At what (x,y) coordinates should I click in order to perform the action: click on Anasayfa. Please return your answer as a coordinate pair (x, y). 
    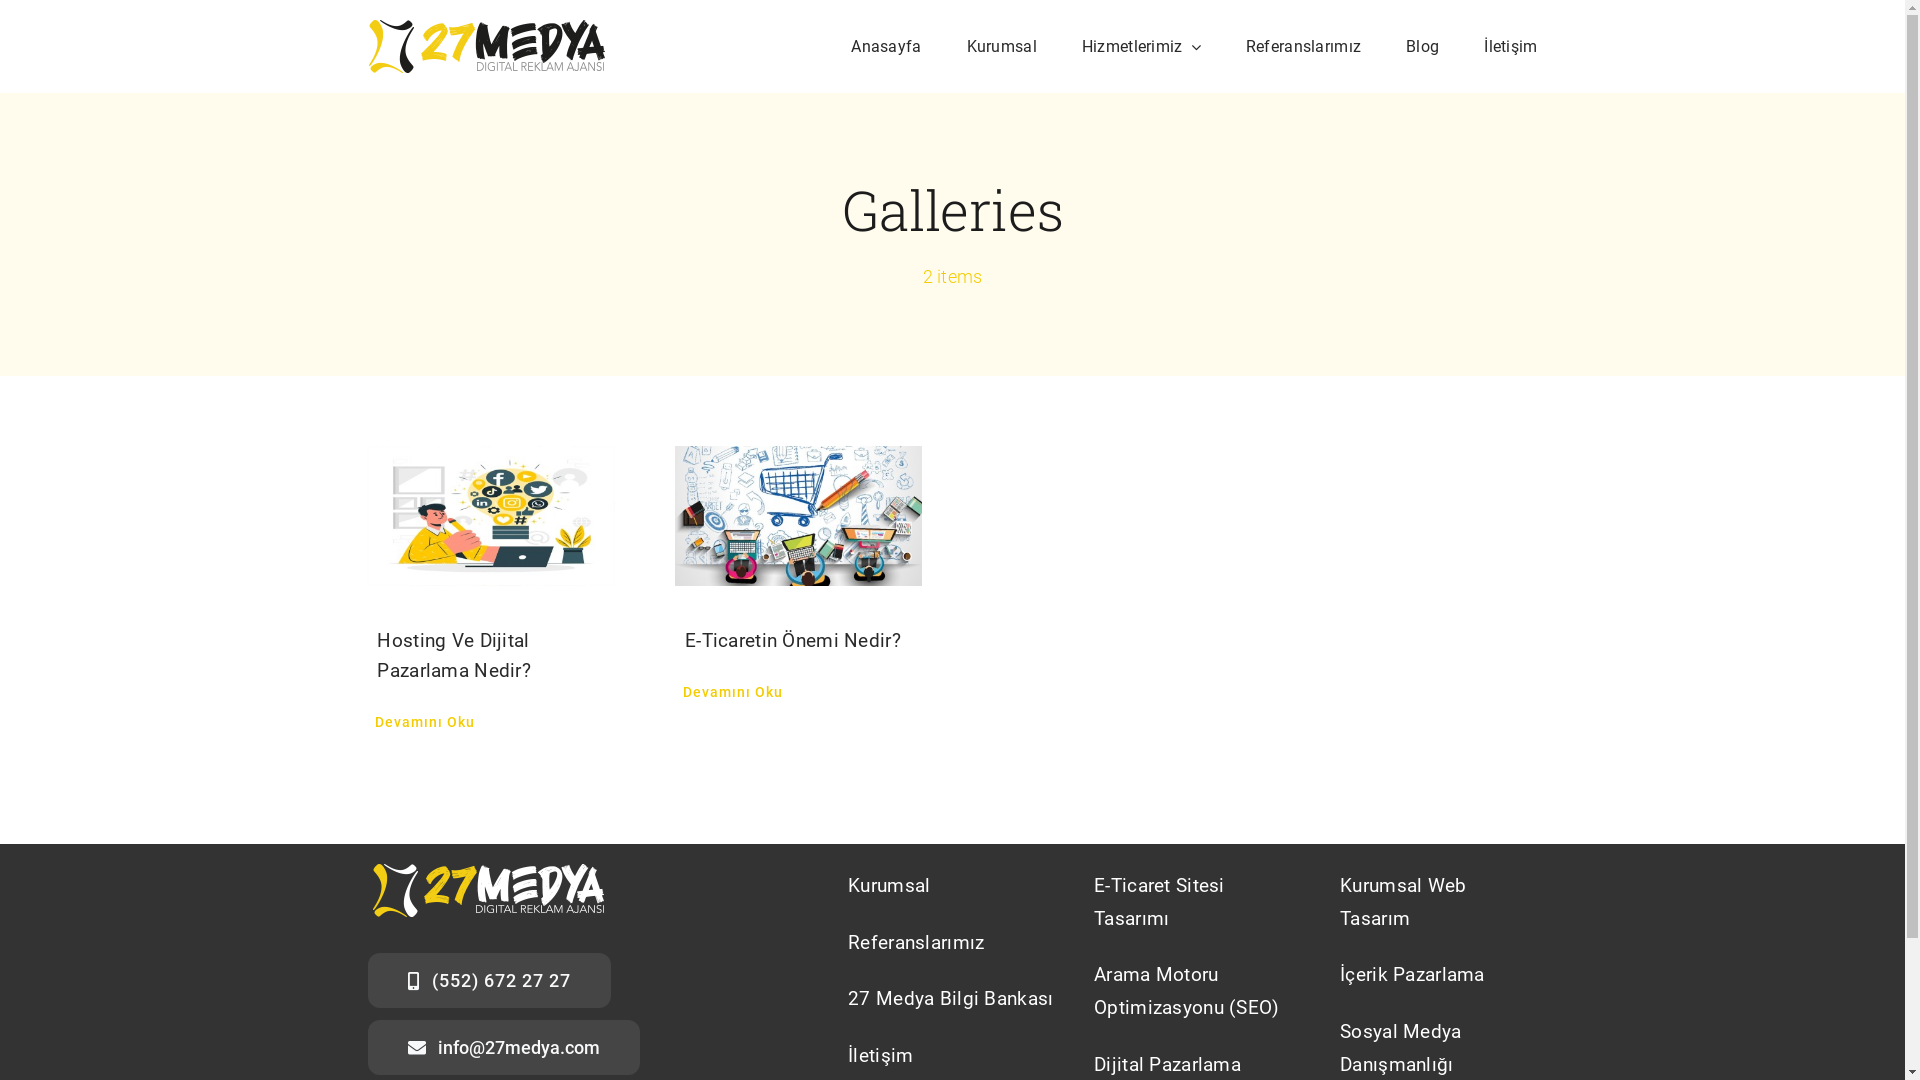
    Looking at the image, I should click on (886, 46).